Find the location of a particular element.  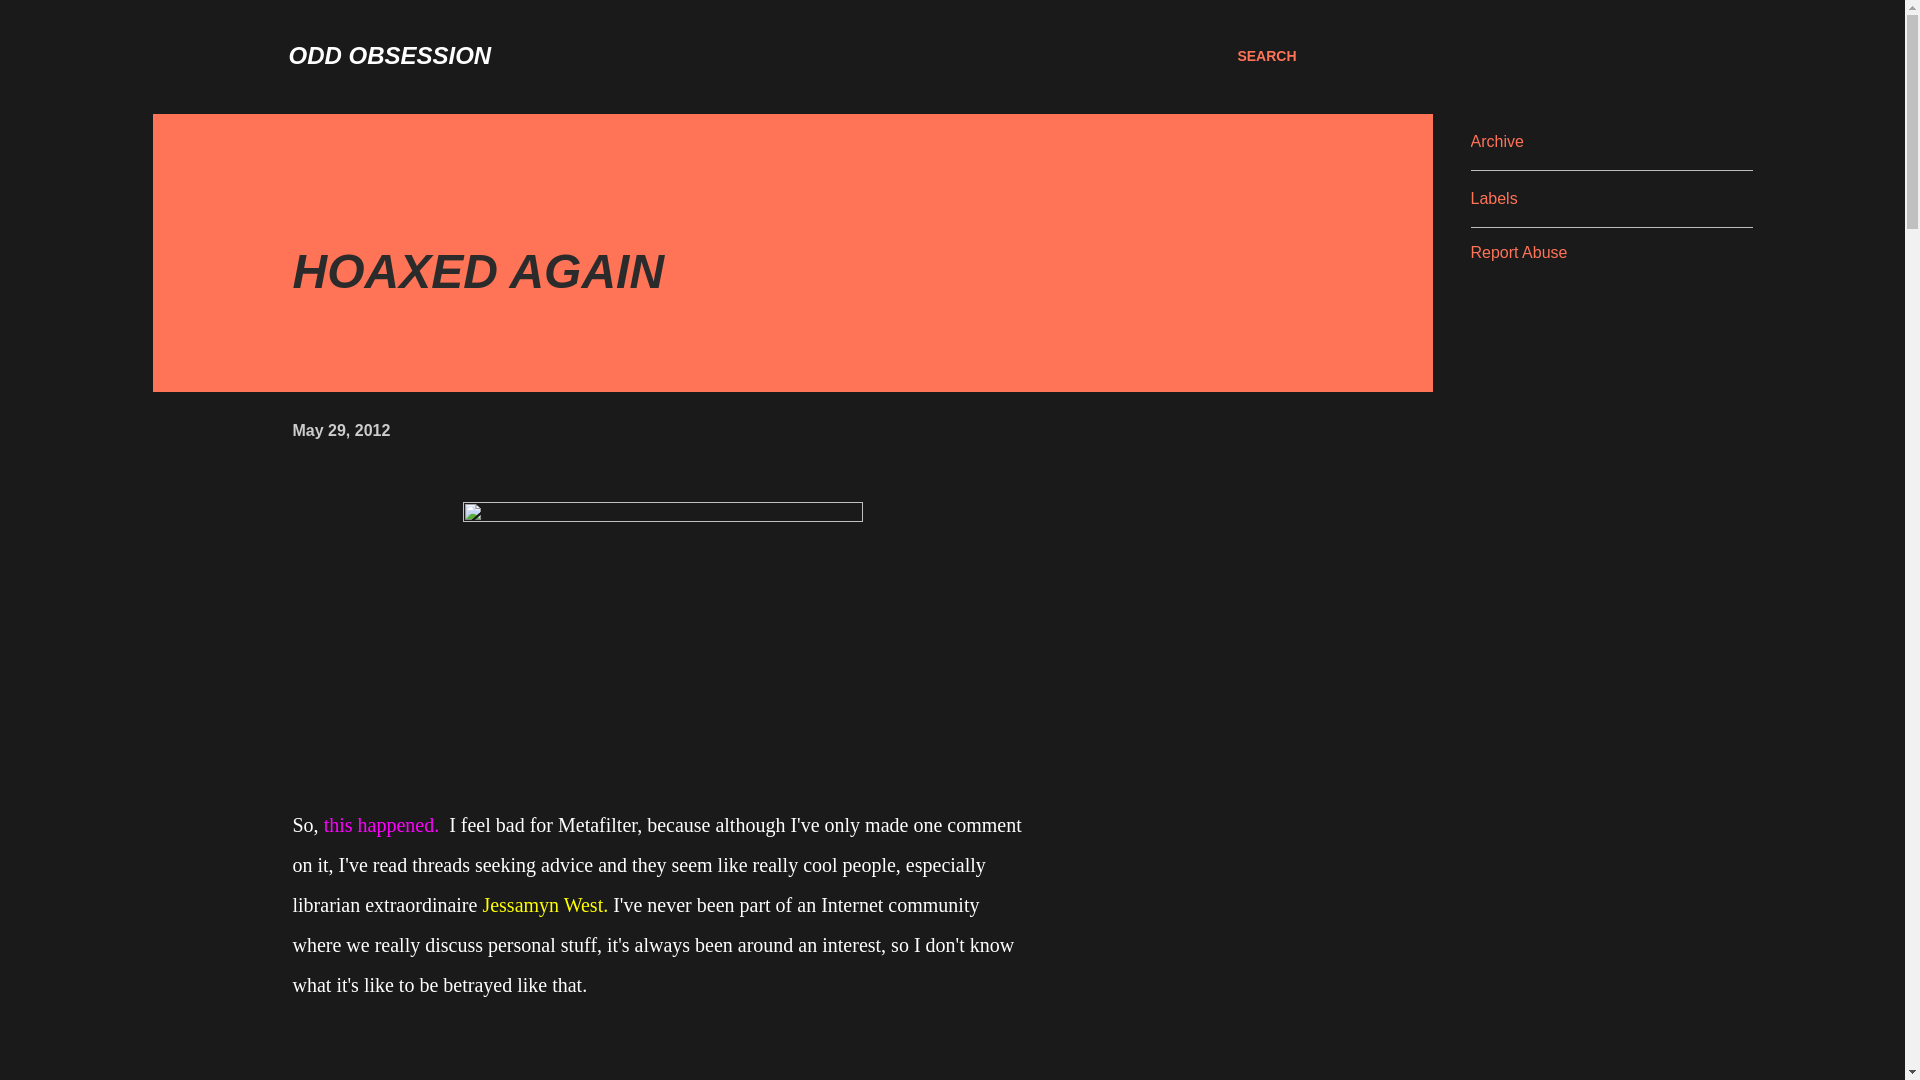

Jessamyn West is located at coordinates (542, 904).